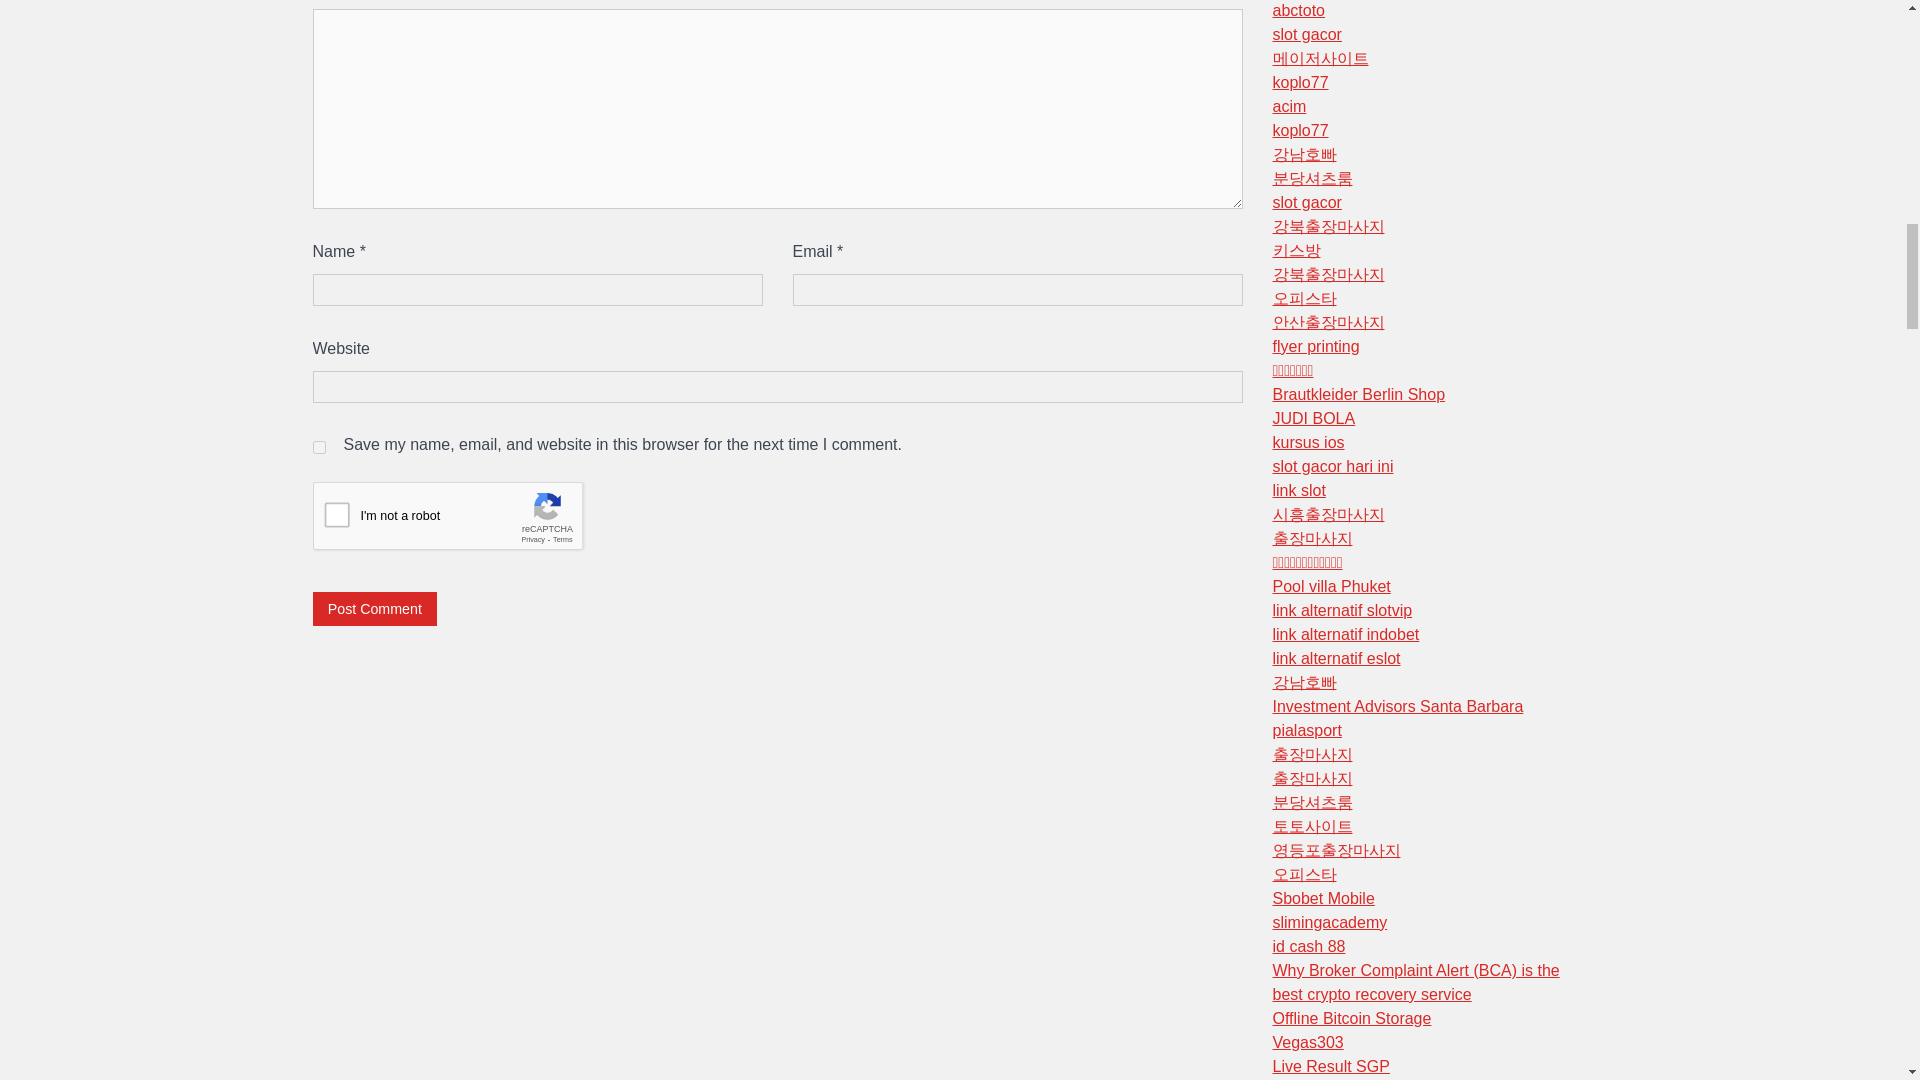  Describe the element at coordinates (464, 520) in the screenshot. I see `reCAPTCHA` at that location.